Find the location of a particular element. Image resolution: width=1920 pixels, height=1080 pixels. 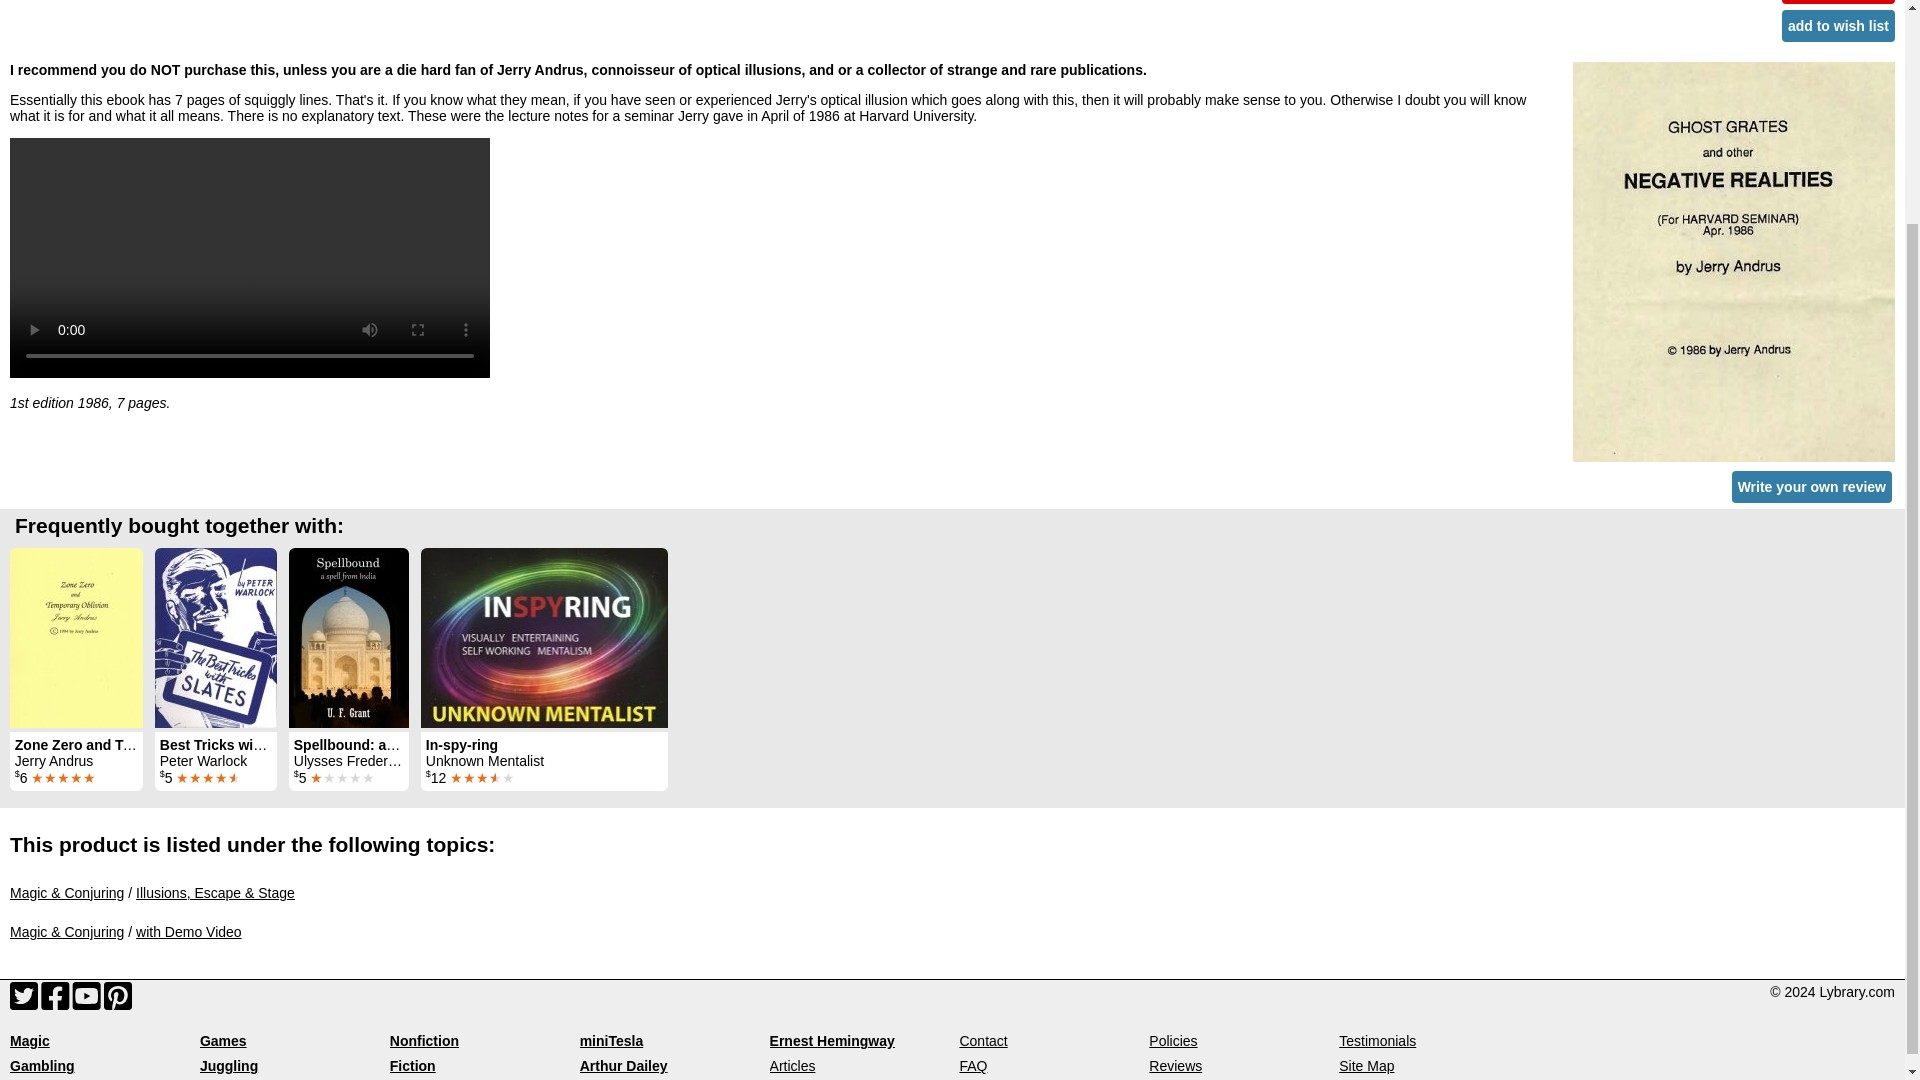

Juggling is located at coordinates (228, 1066).